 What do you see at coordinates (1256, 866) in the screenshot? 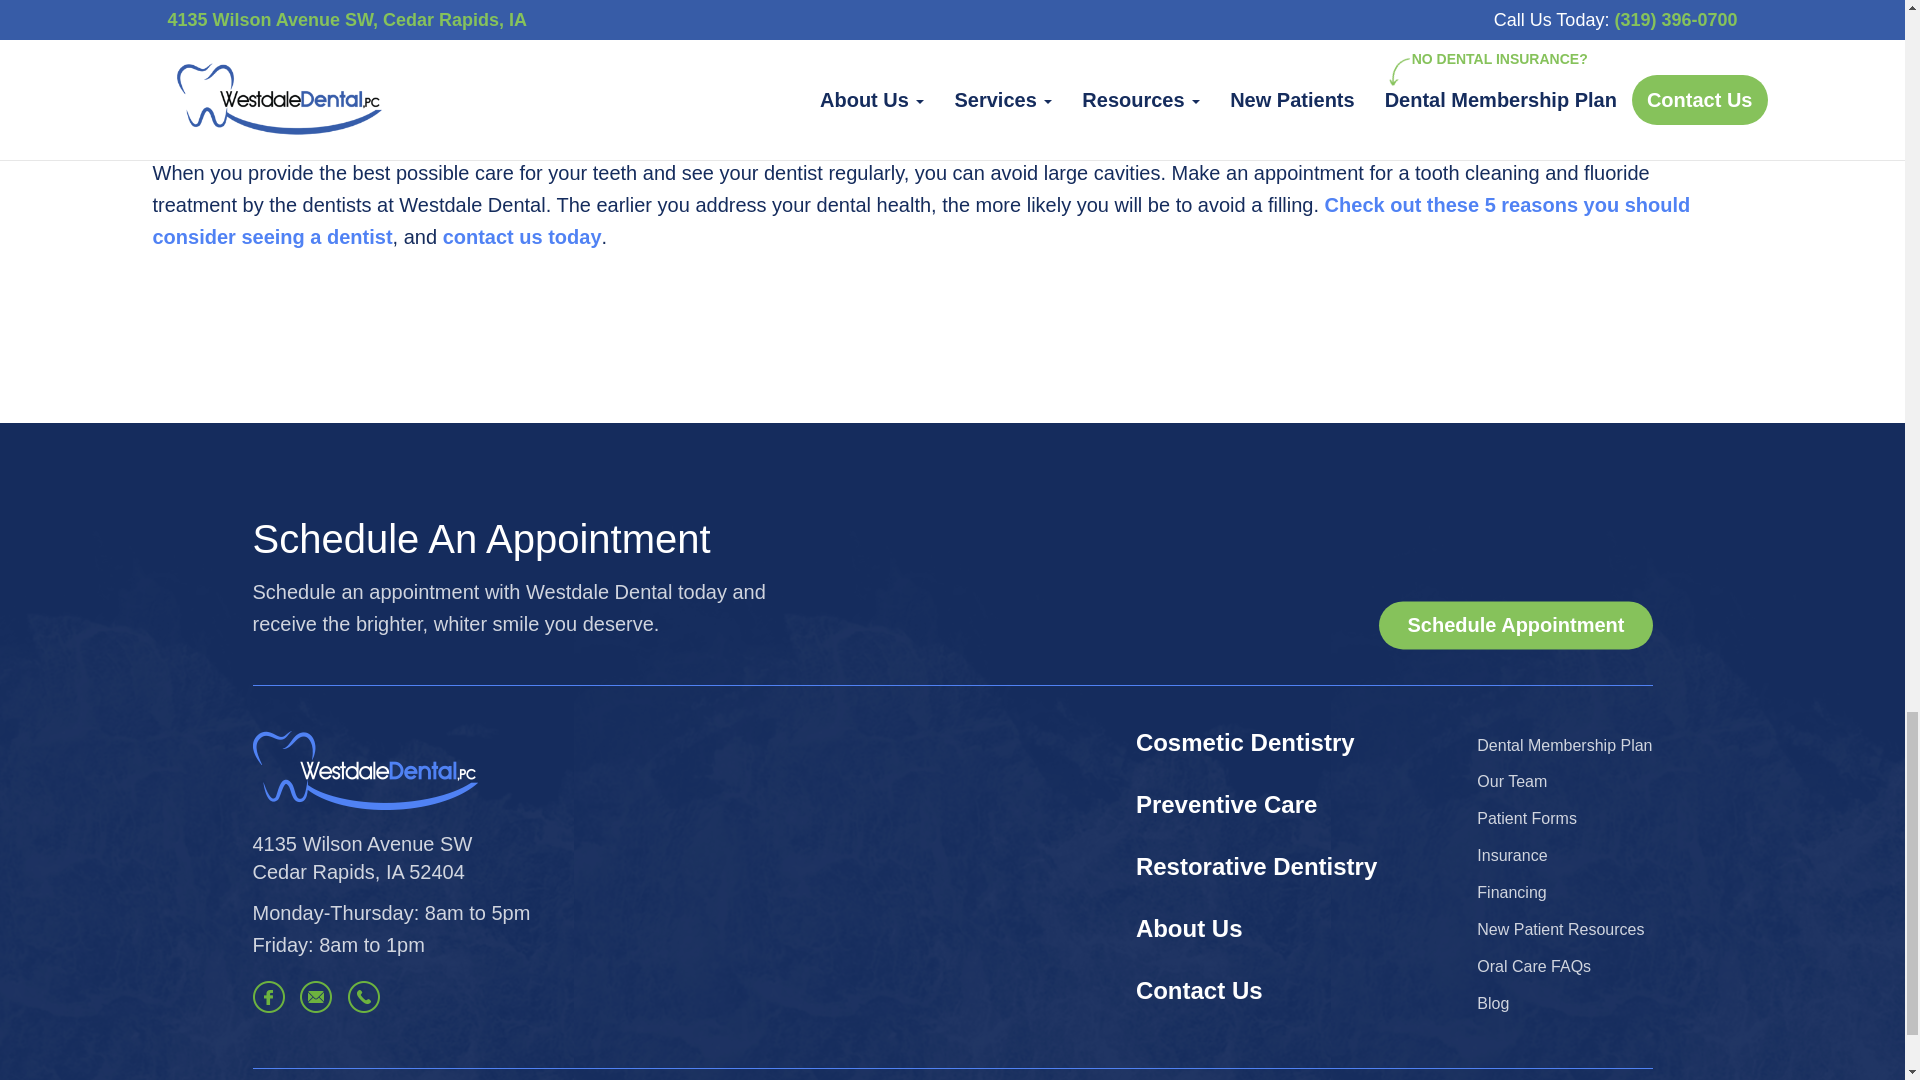
I see `Restorative Dentistry` at bounding box center [1256, 866].